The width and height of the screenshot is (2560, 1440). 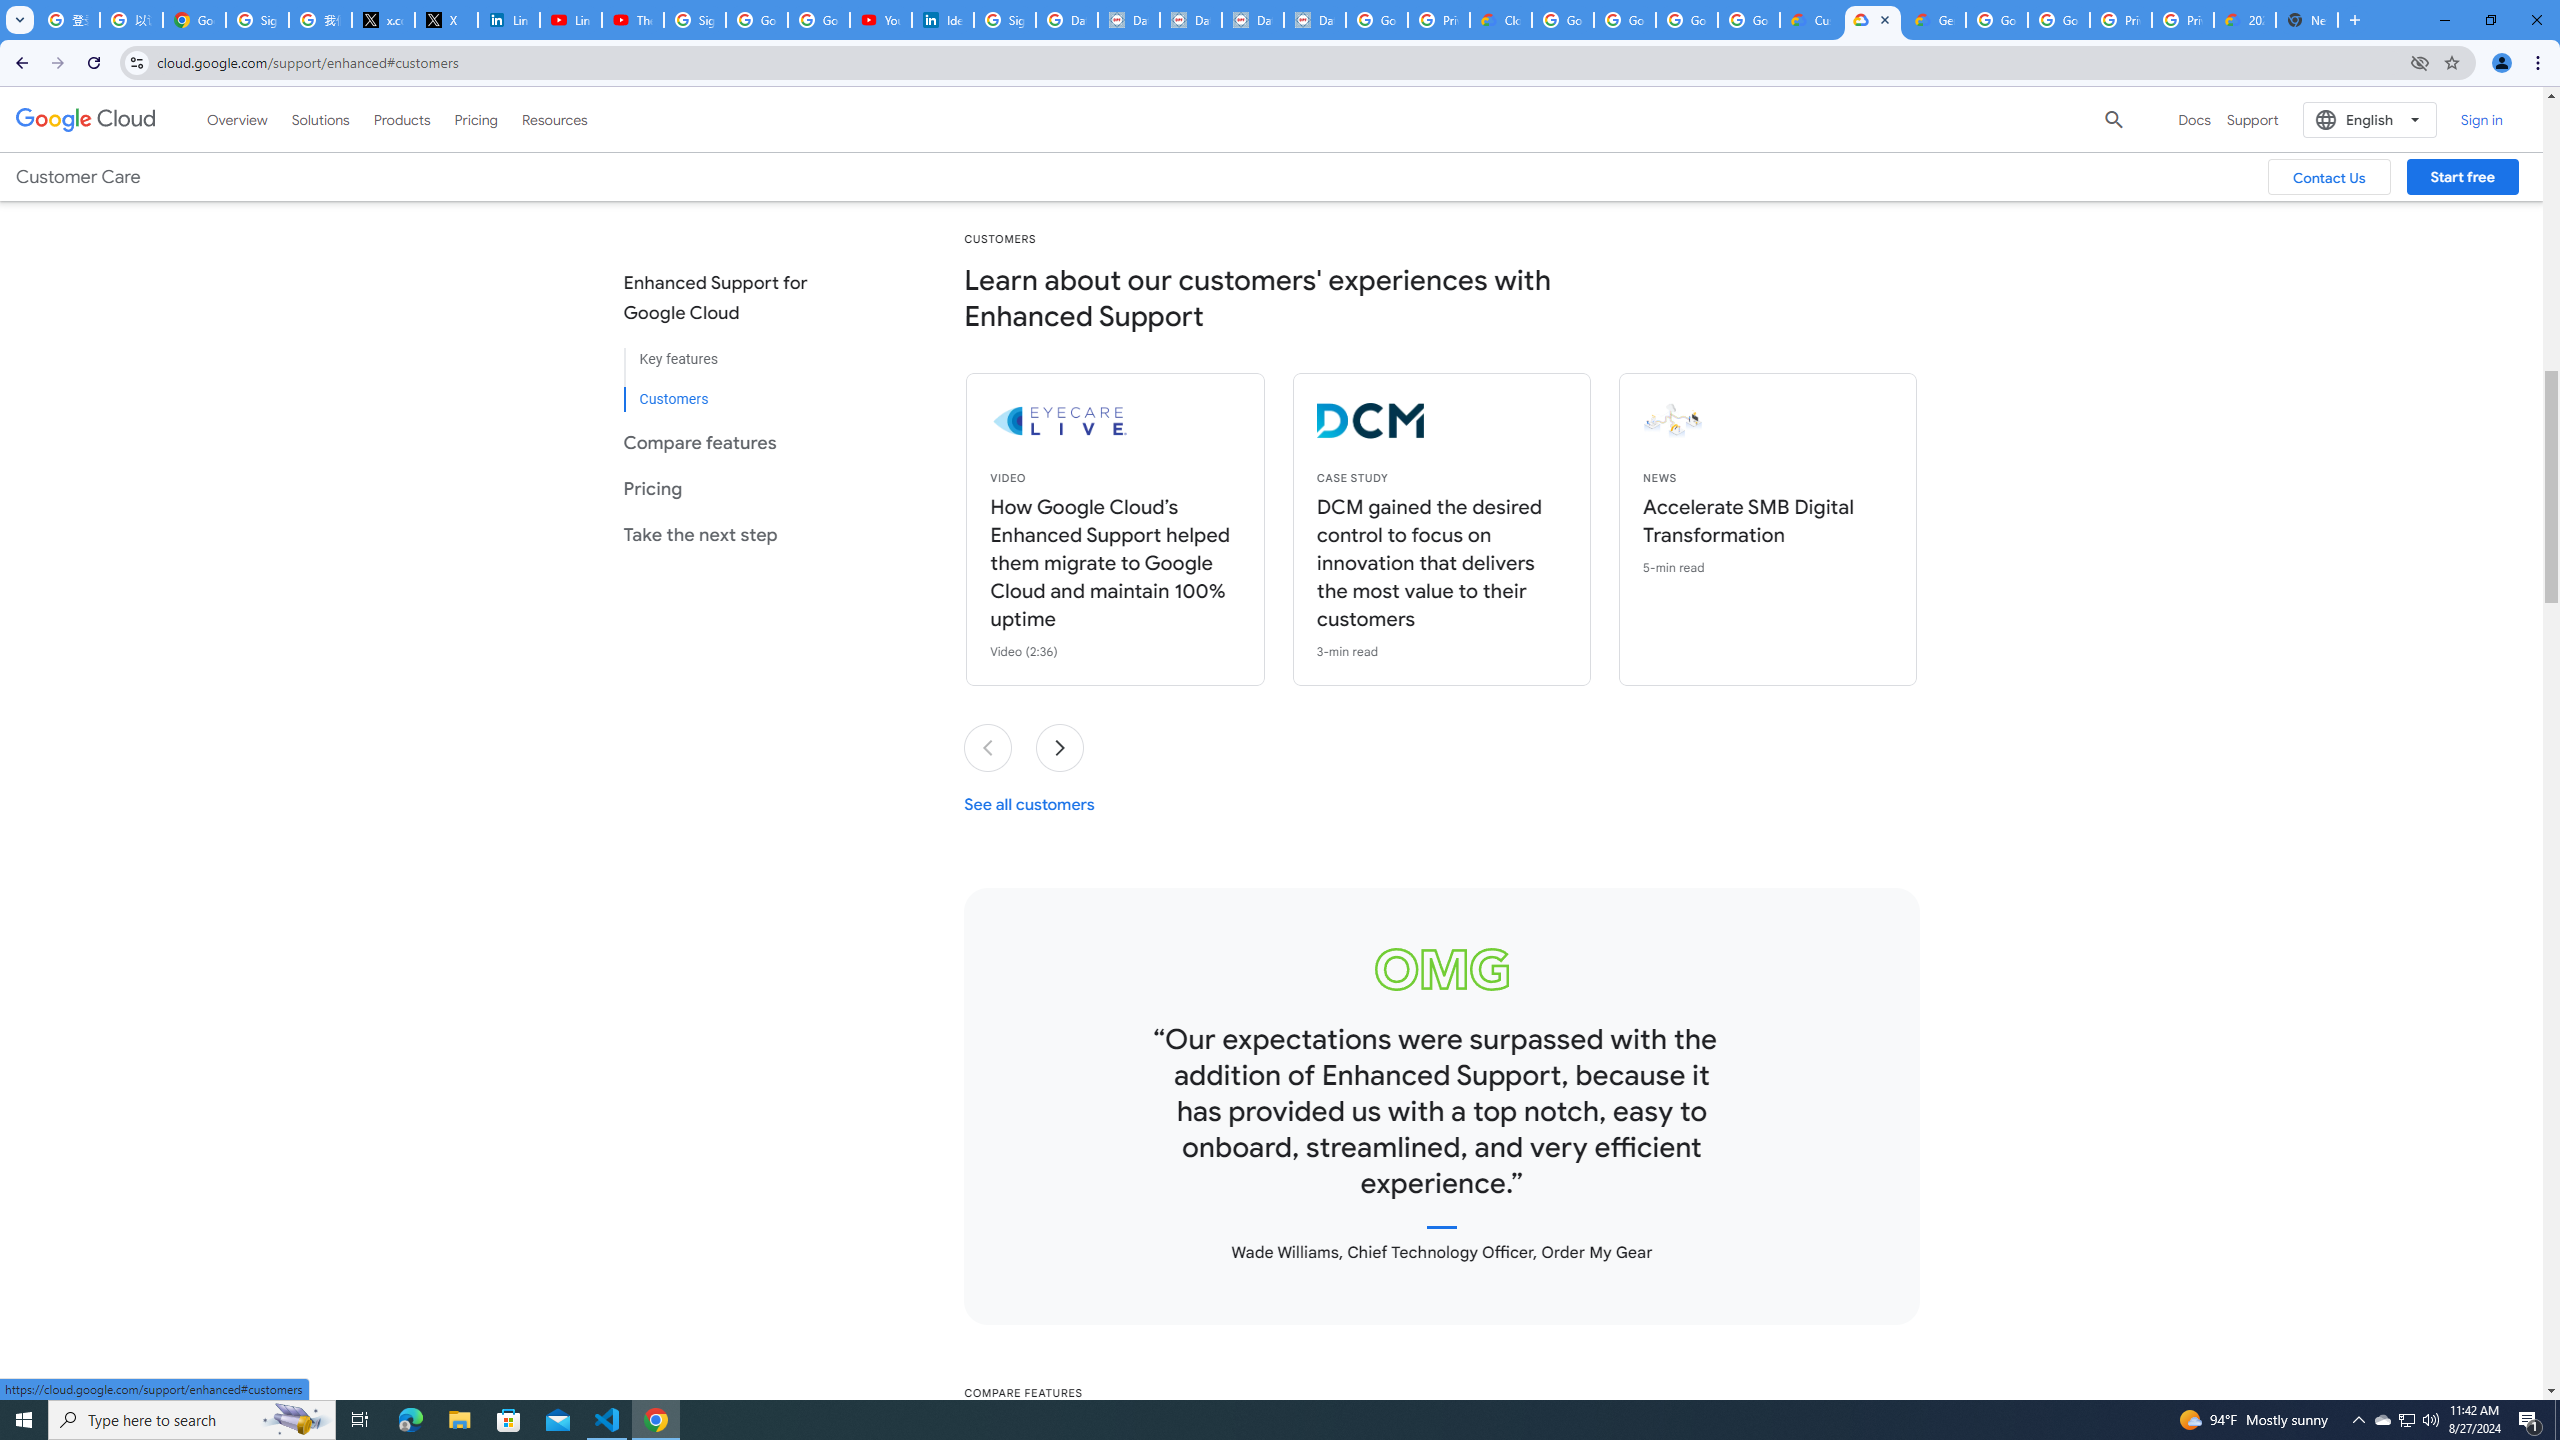 I want to click on Customer Care | Google Cloud, so click(x=1810, y=20).